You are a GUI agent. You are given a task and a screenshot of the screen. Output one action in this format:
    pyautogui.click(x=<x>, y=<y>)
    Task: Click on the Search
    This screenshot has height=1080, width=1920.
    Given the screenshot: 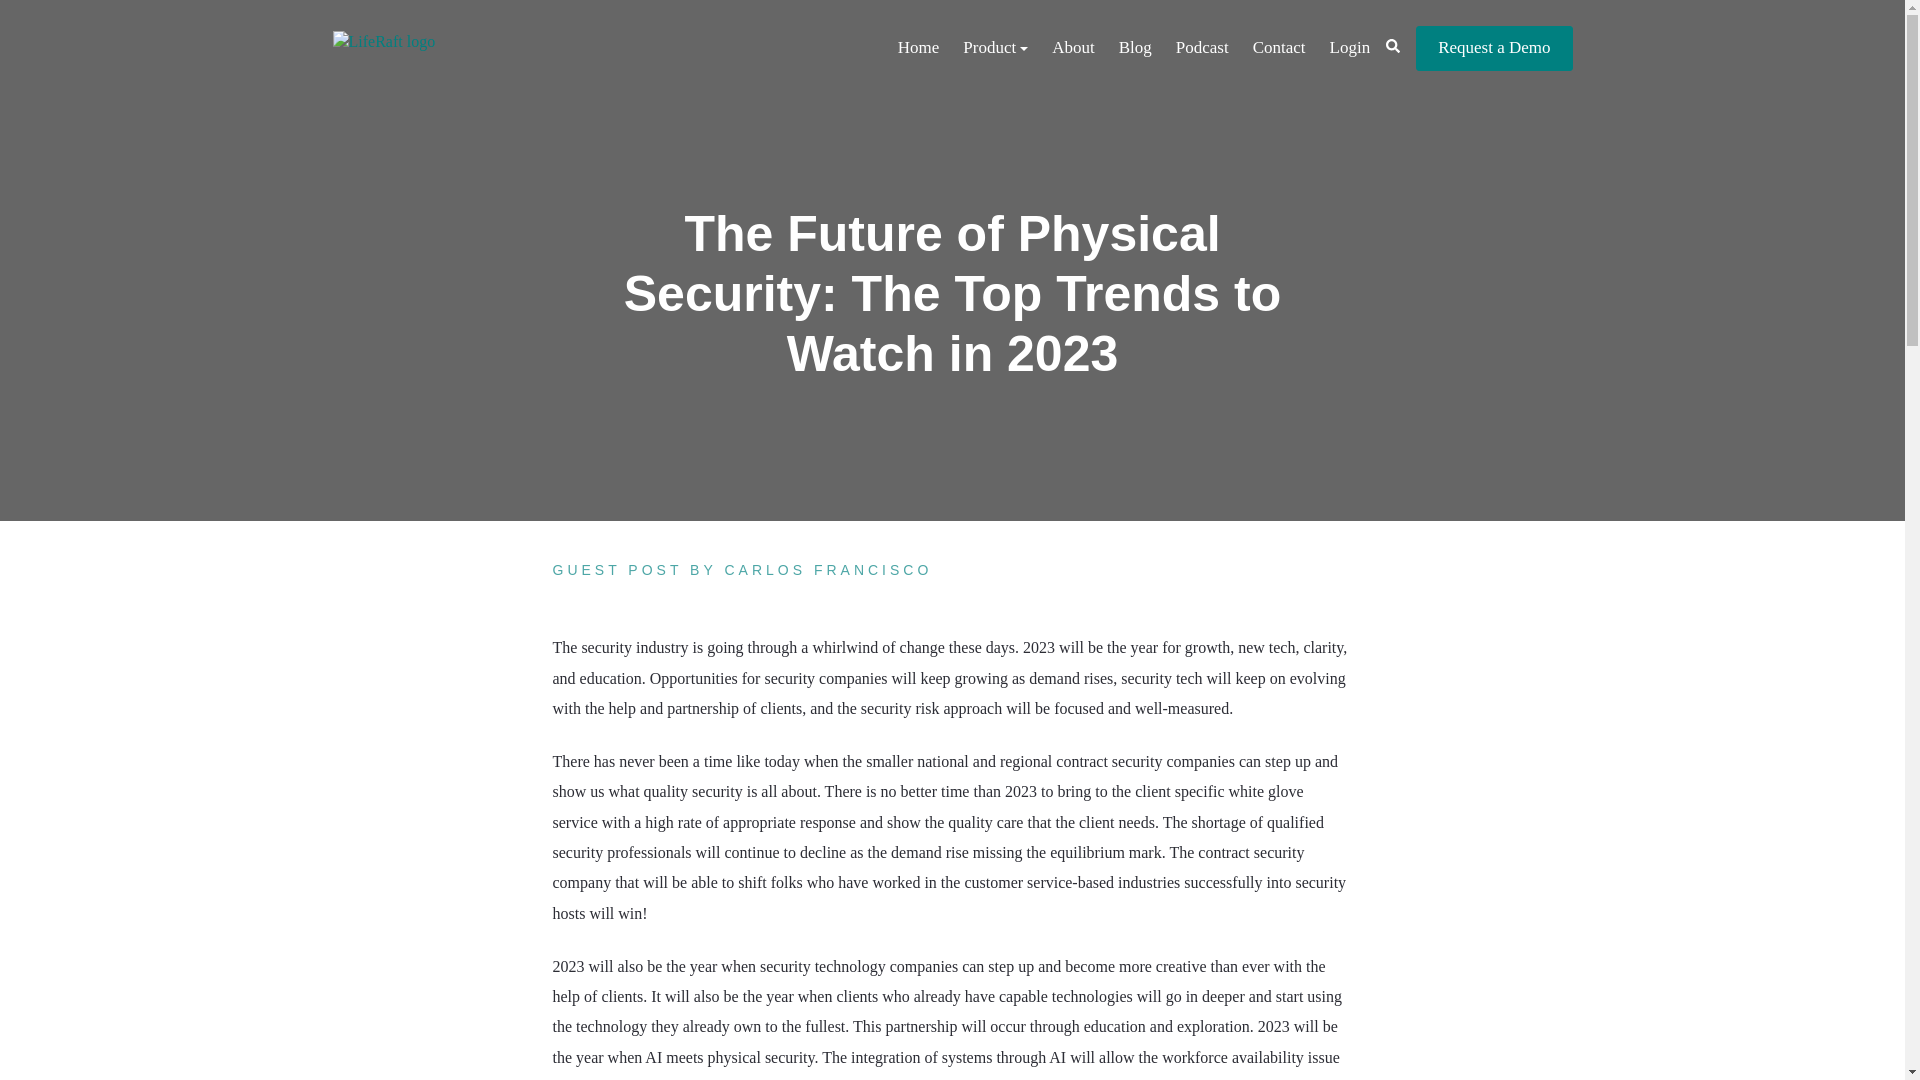 What is the action you would take?
    pyautogui.click(x=1392, y=45)
    